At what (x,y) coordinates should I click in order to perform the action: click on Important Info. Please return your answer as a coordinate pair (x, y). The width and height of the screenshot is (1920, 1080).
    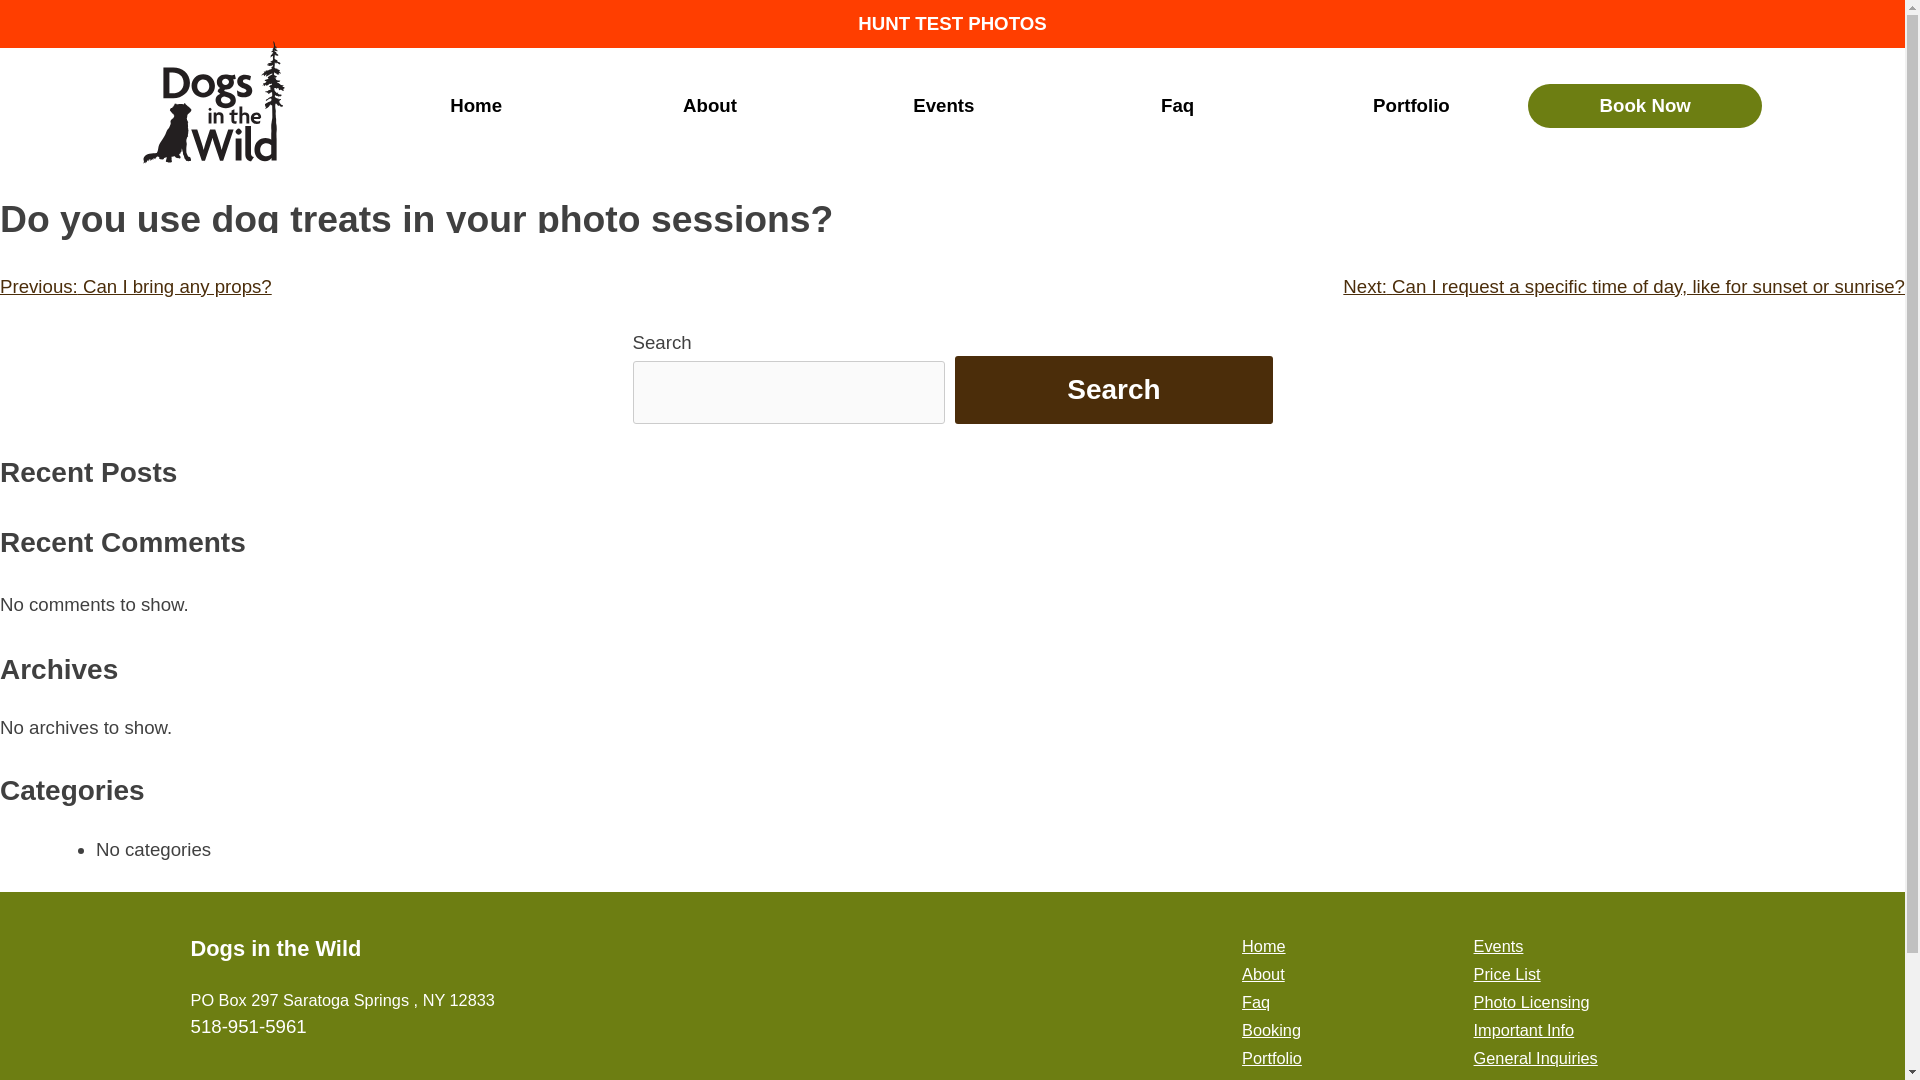
    Looking at the image, I should click on (1524, 1029).